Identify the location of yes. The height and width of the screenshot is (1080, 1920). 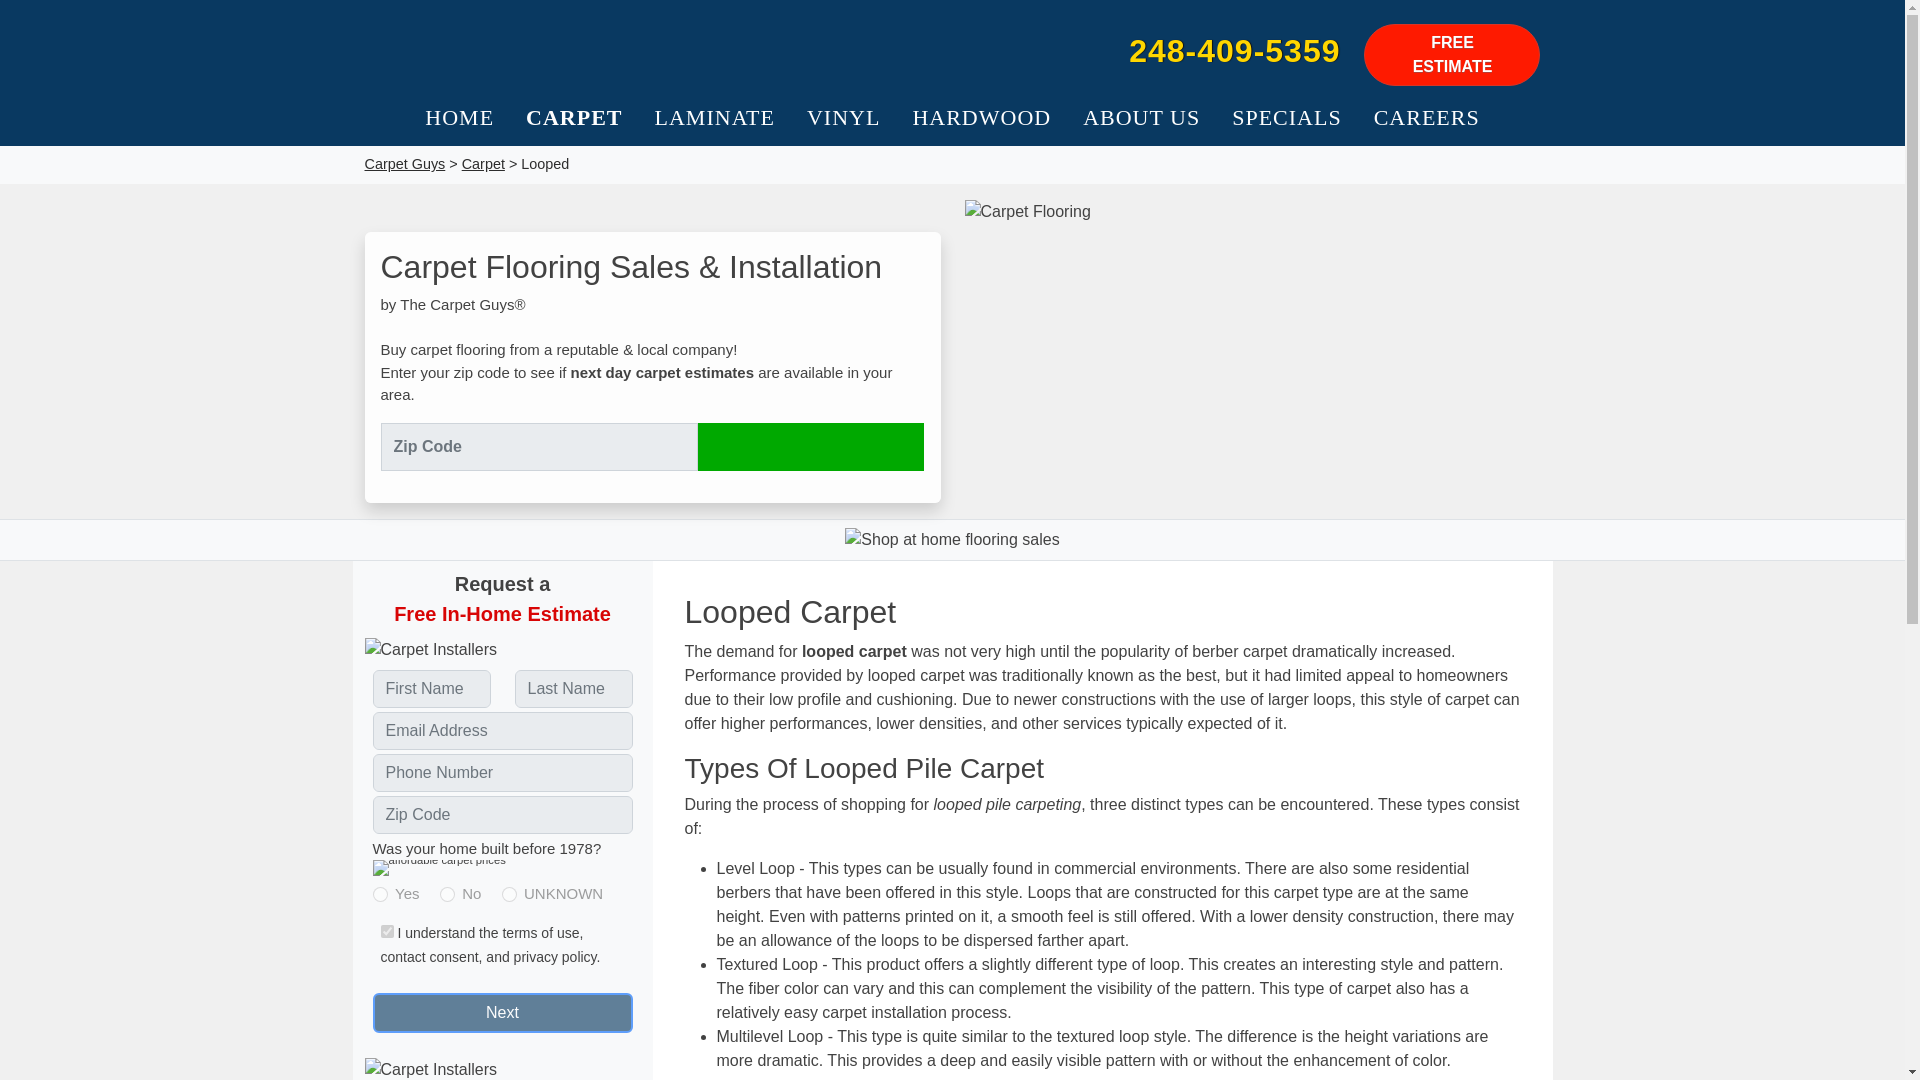
(380, 894).